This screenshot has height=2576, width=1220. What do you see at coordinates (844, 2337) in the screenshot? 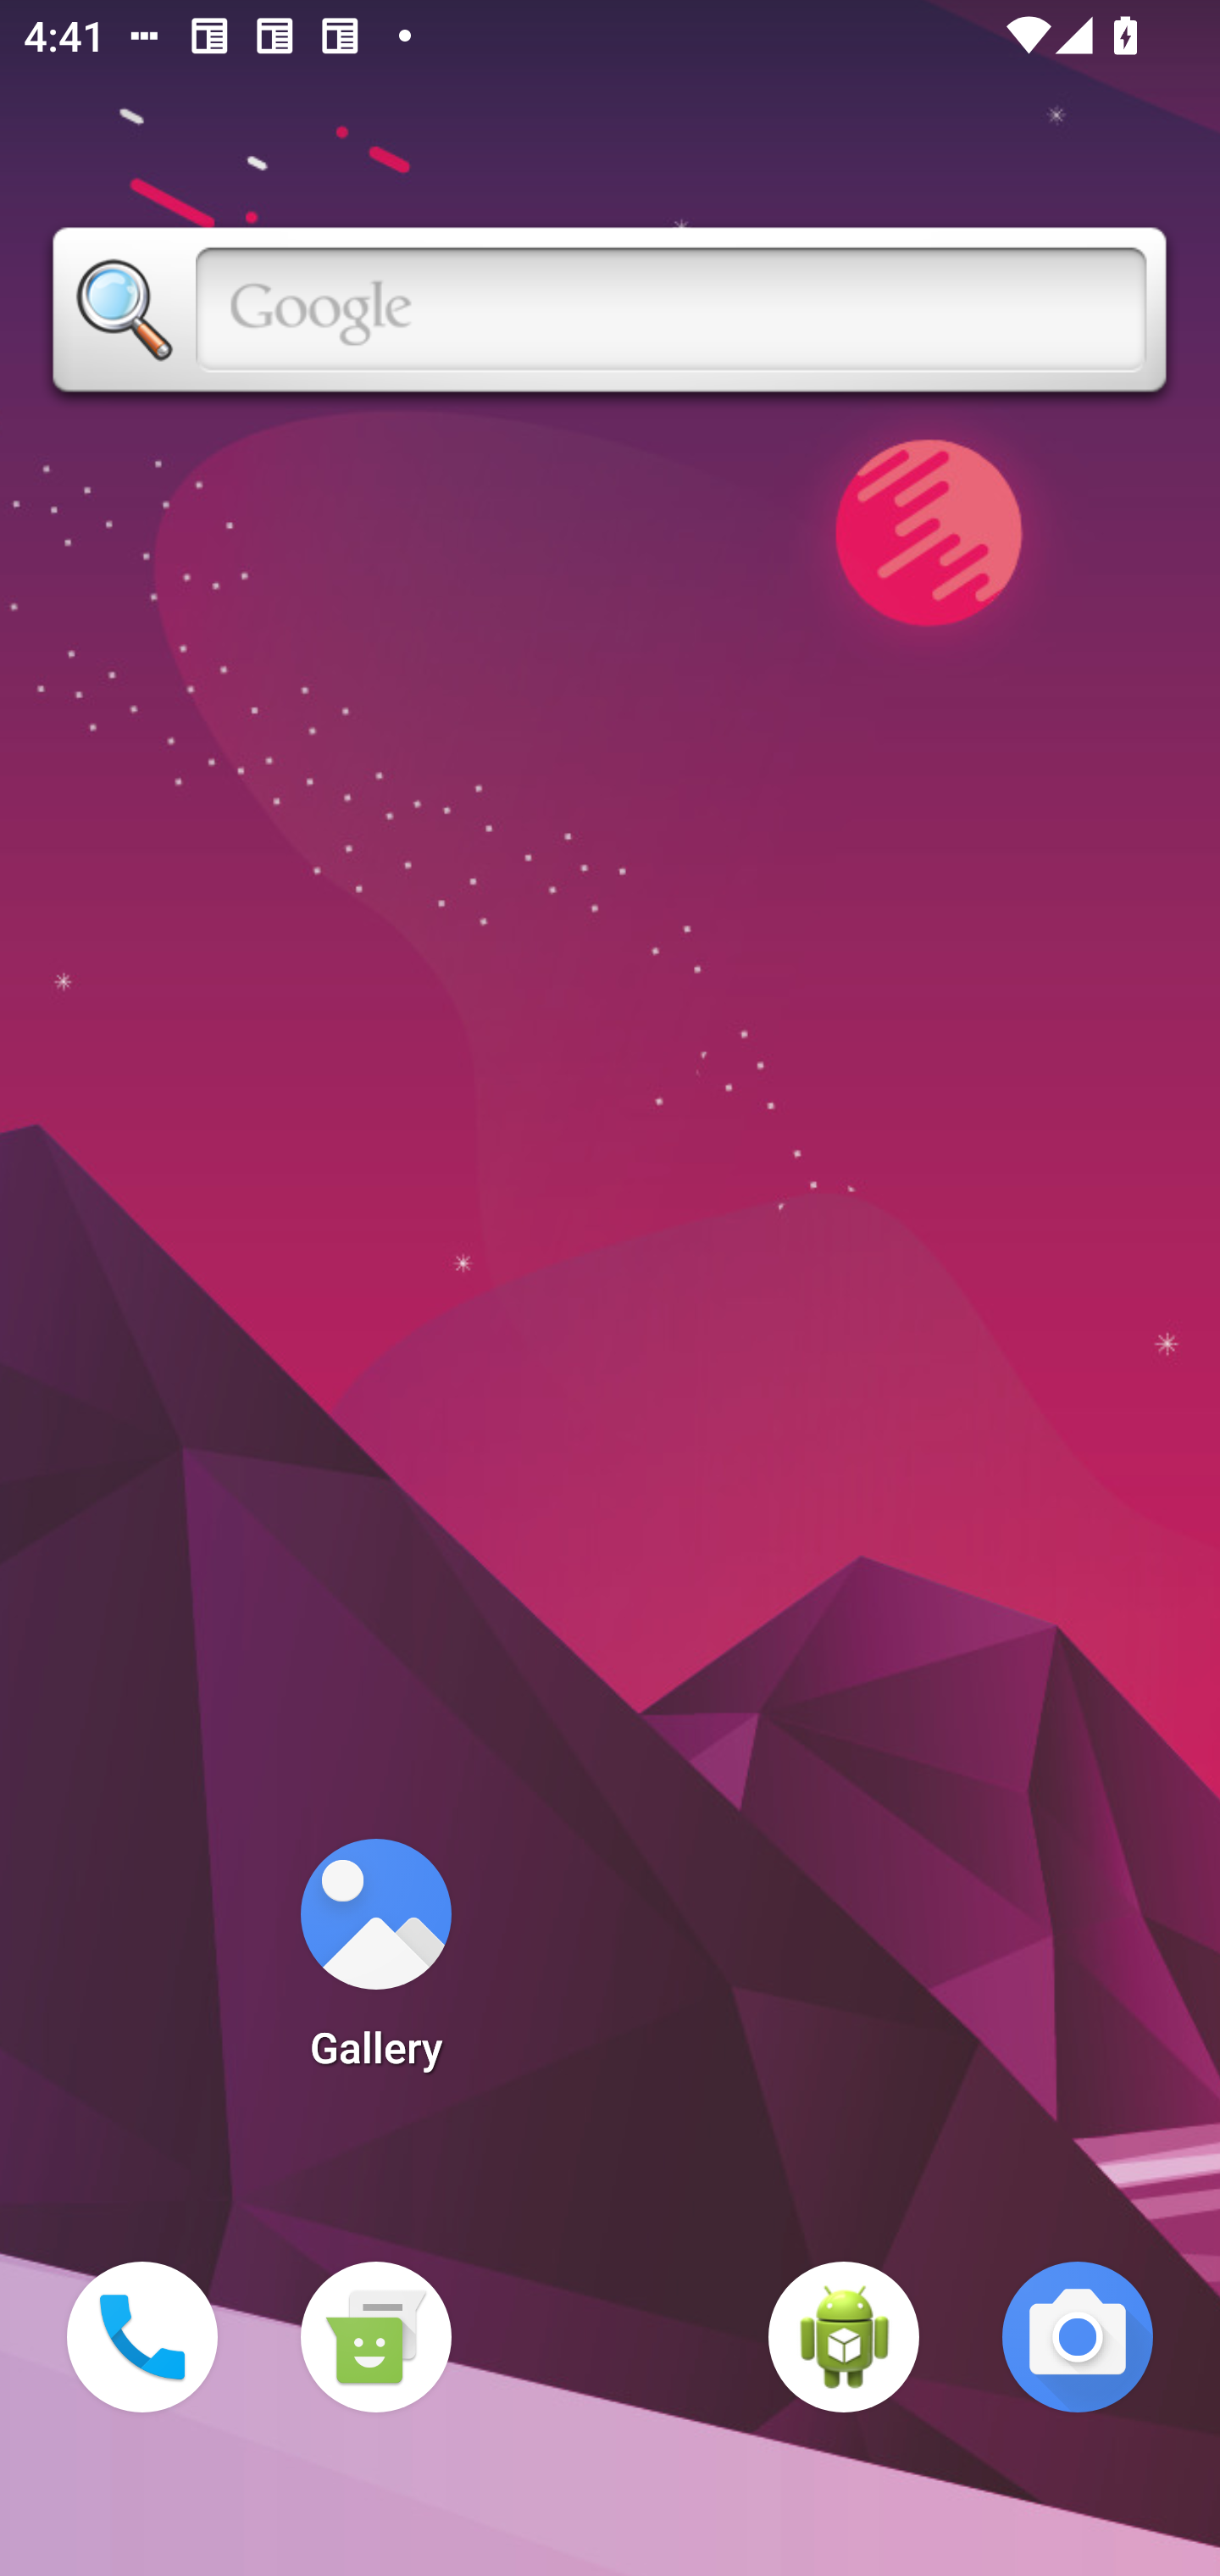
I see `WebView Browser Tester` at bounding box center [844, 2337].